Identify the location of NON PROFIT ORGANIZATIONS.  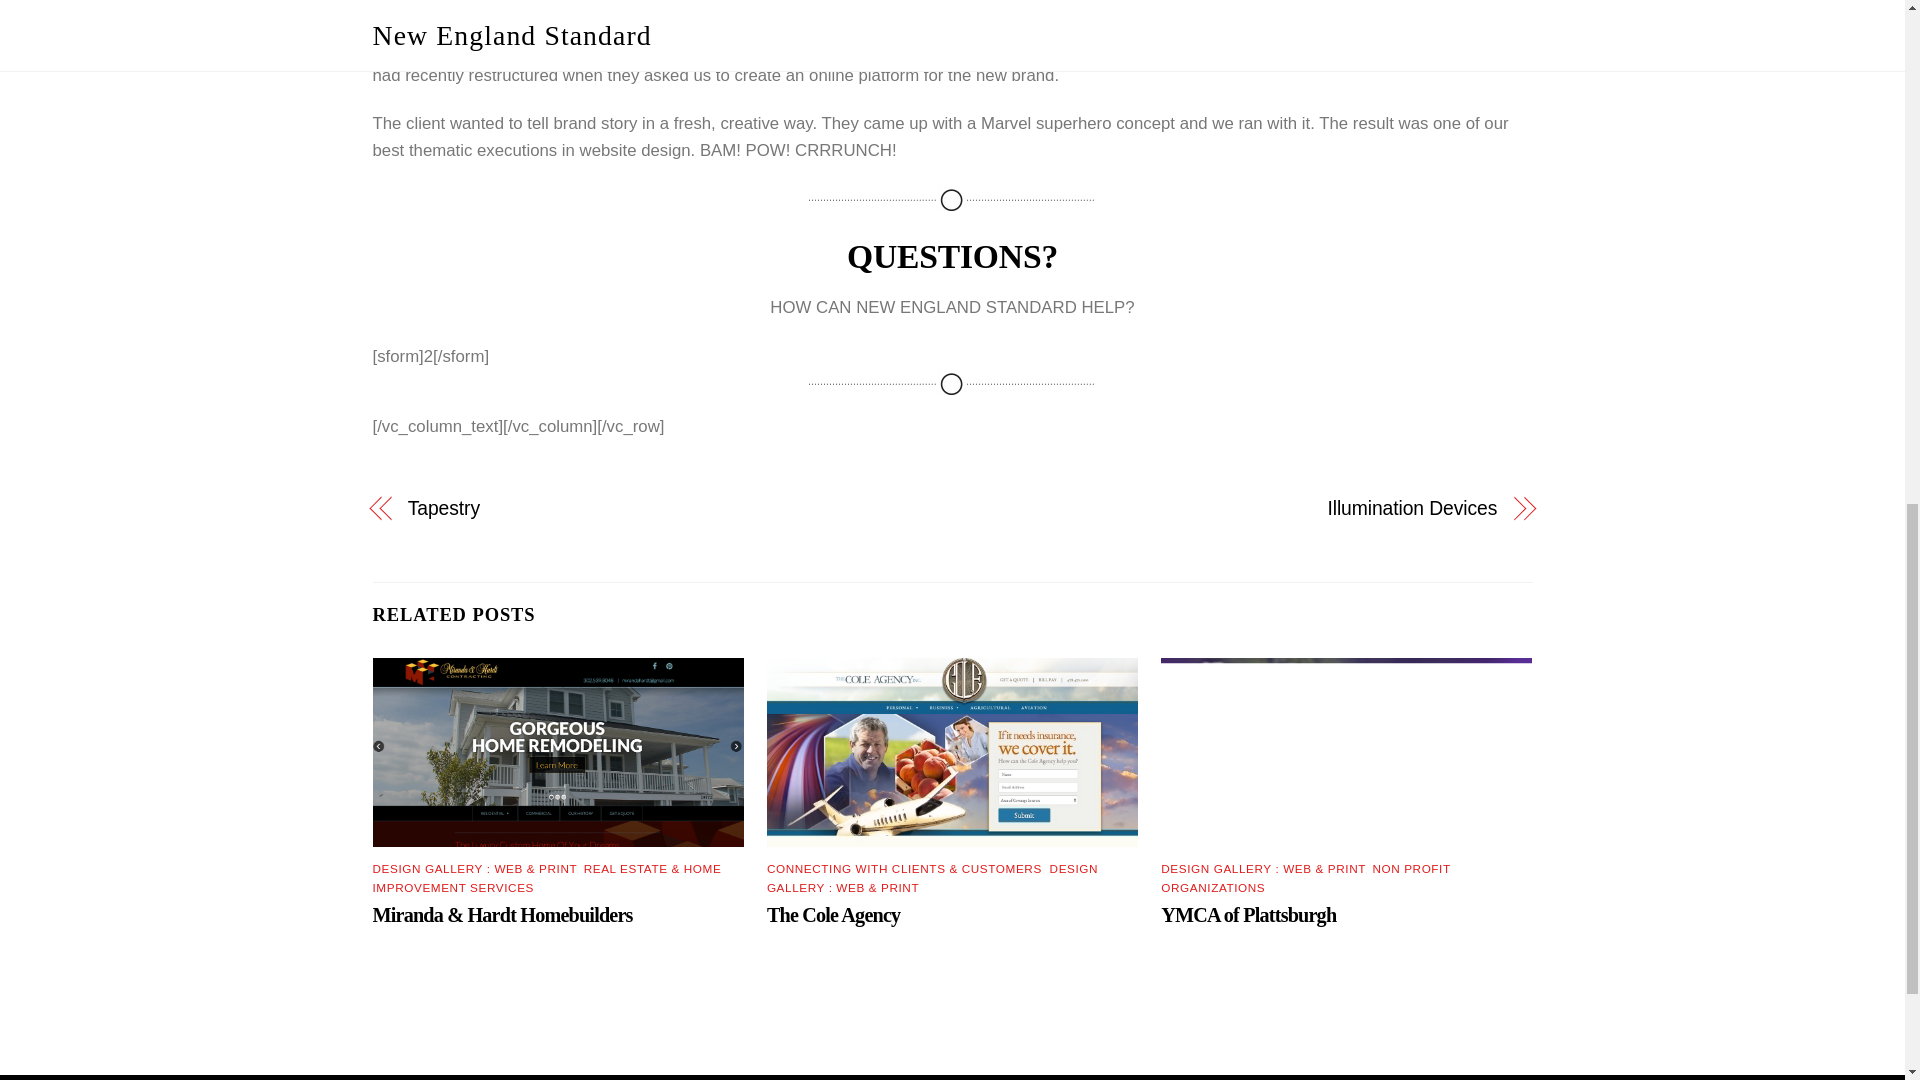
(1305, 878).